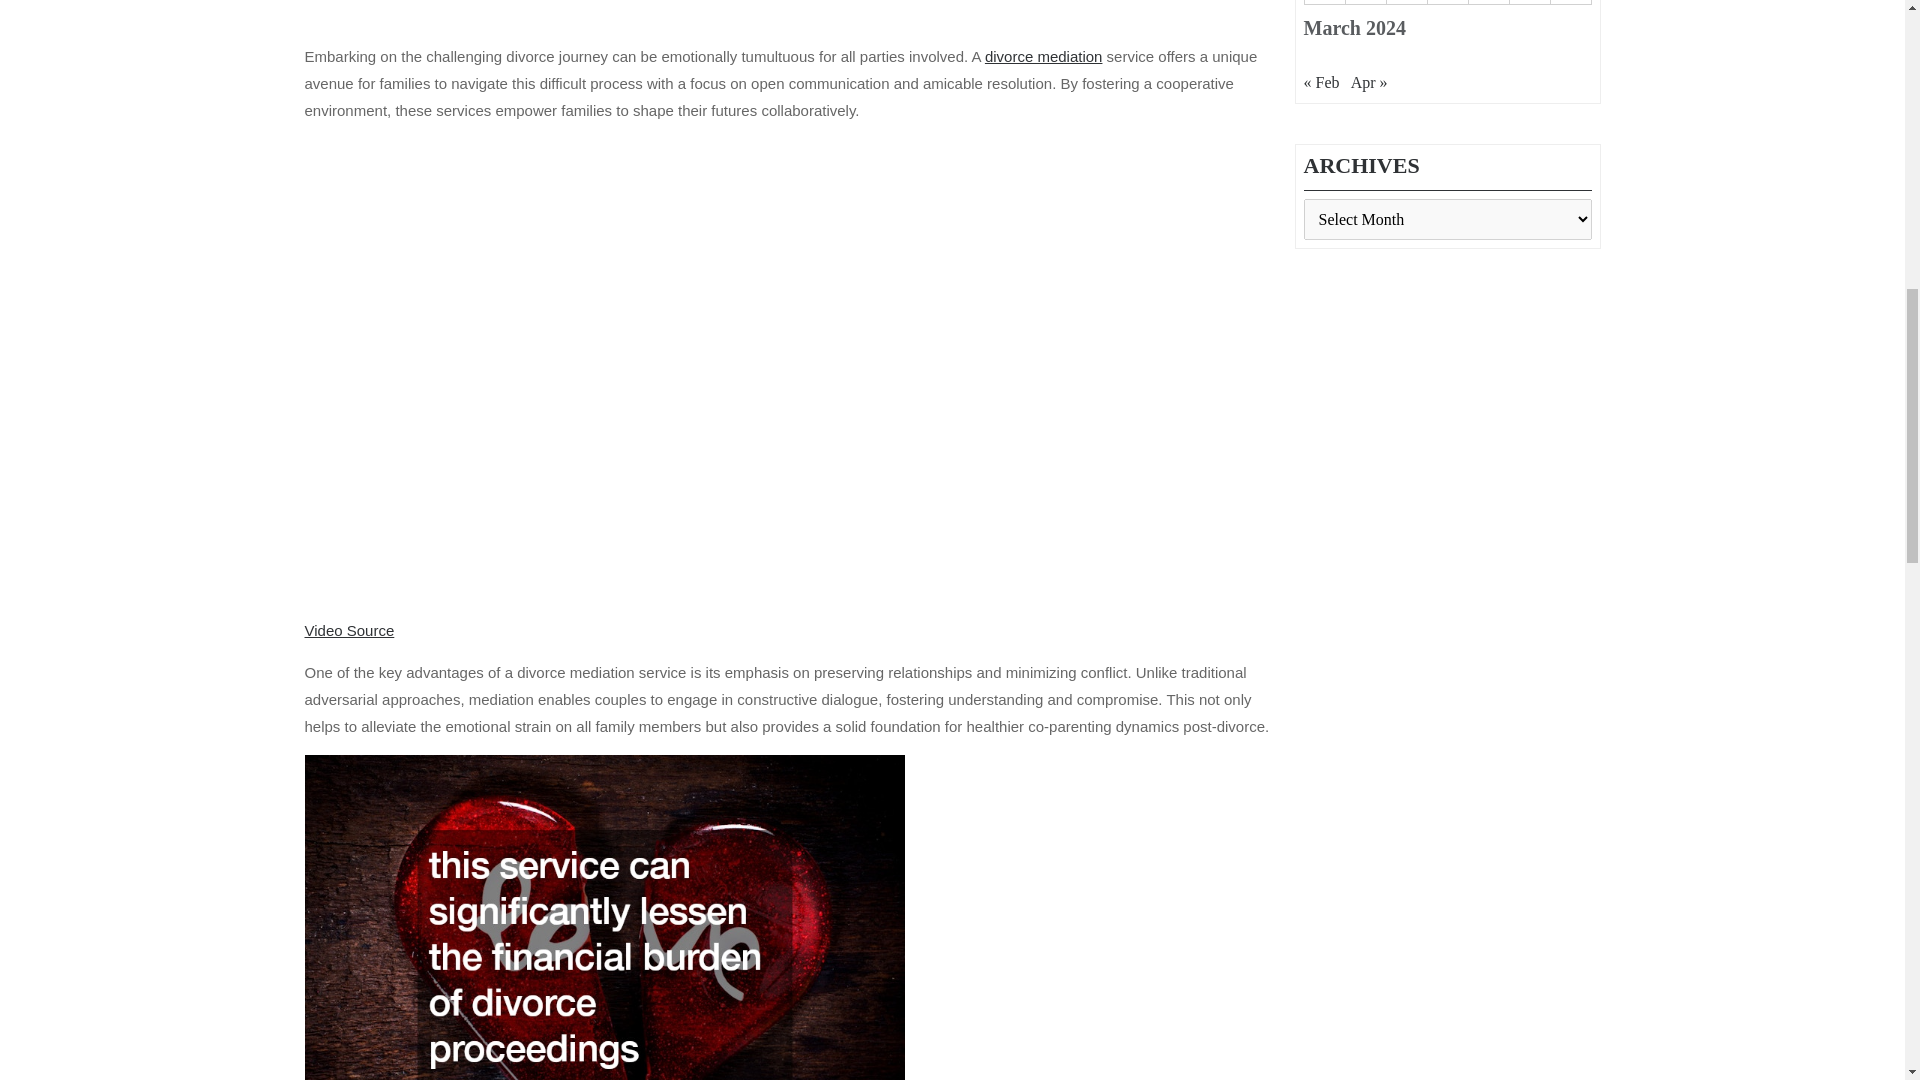  What do you see at coordinates (1043, 56) in the screenshot?
I see `divorce mediation` at bounding box center [1043, 56].